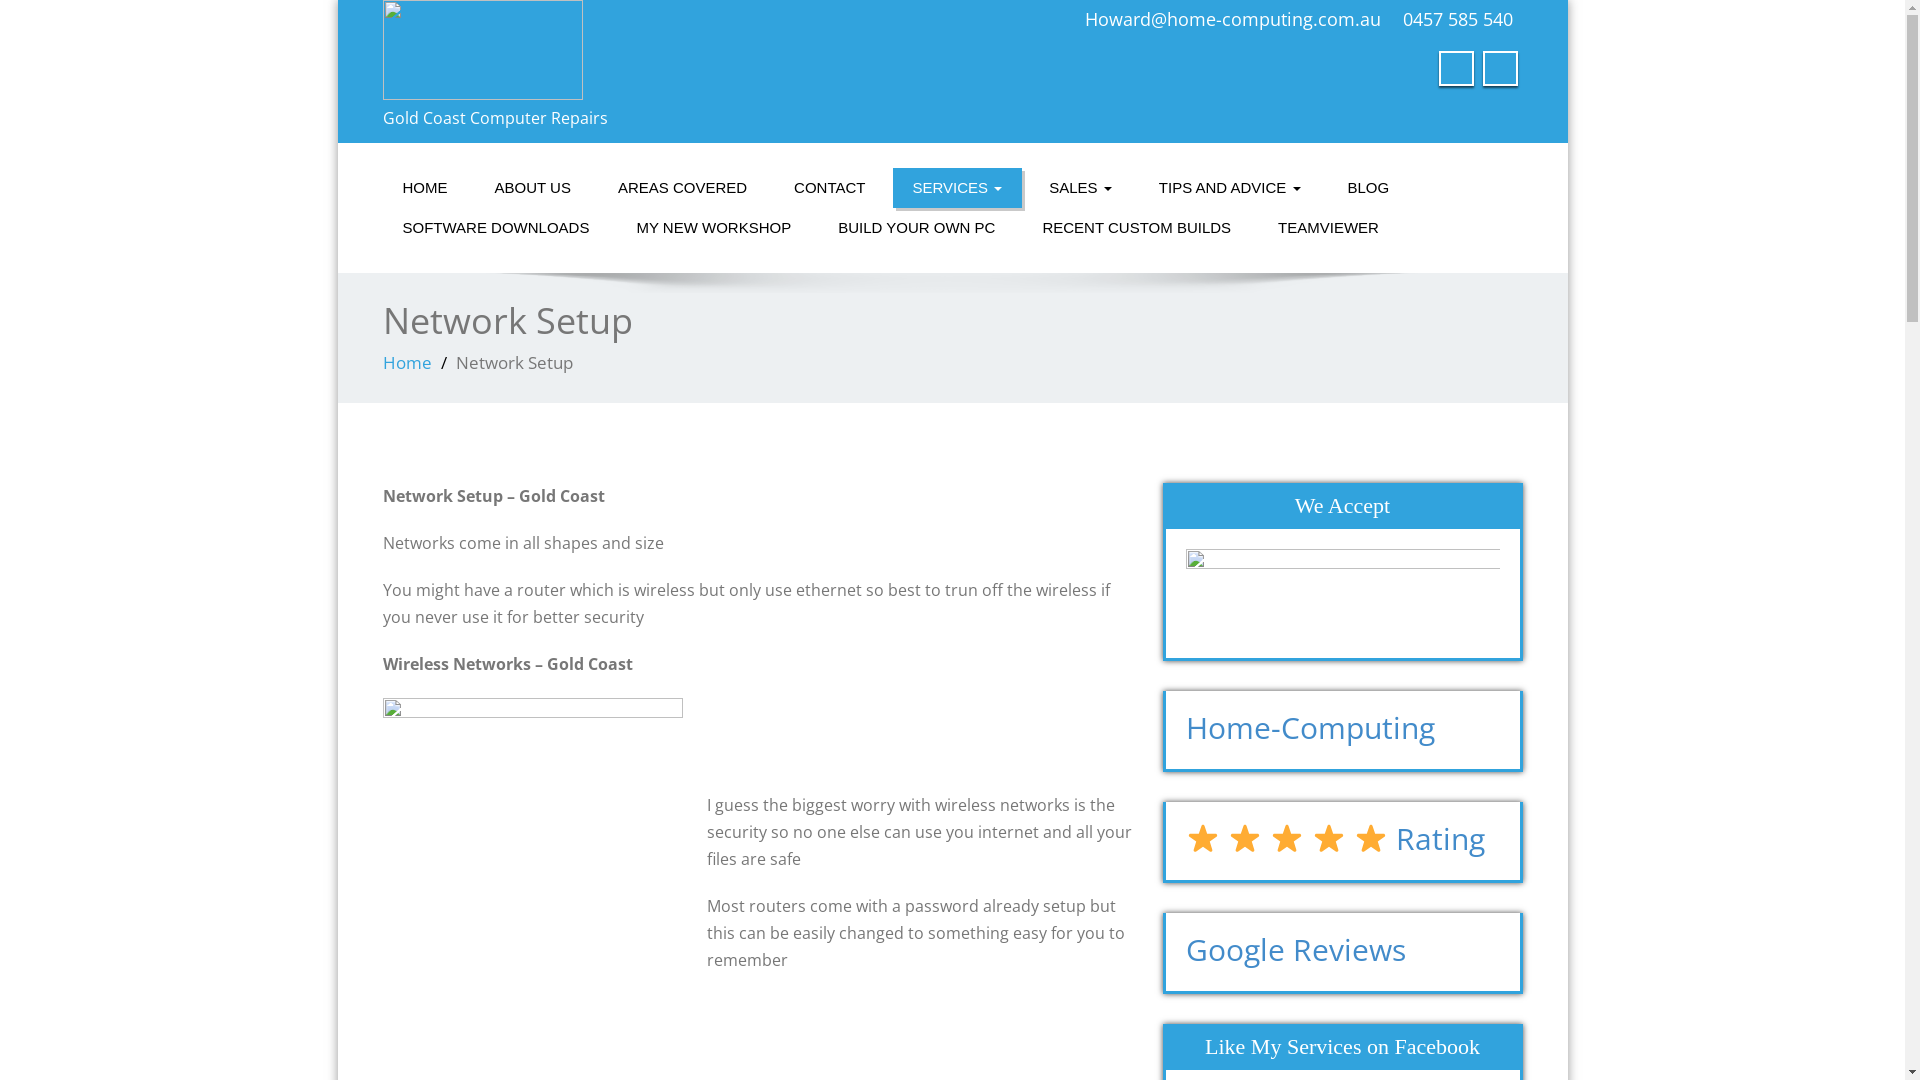 The width and height of the screenshot is (1920, 1080). Describe the element at coordinates (1136, 228) in the screenshot. I see `RECENT CUSTOM BUILDS` at that location.